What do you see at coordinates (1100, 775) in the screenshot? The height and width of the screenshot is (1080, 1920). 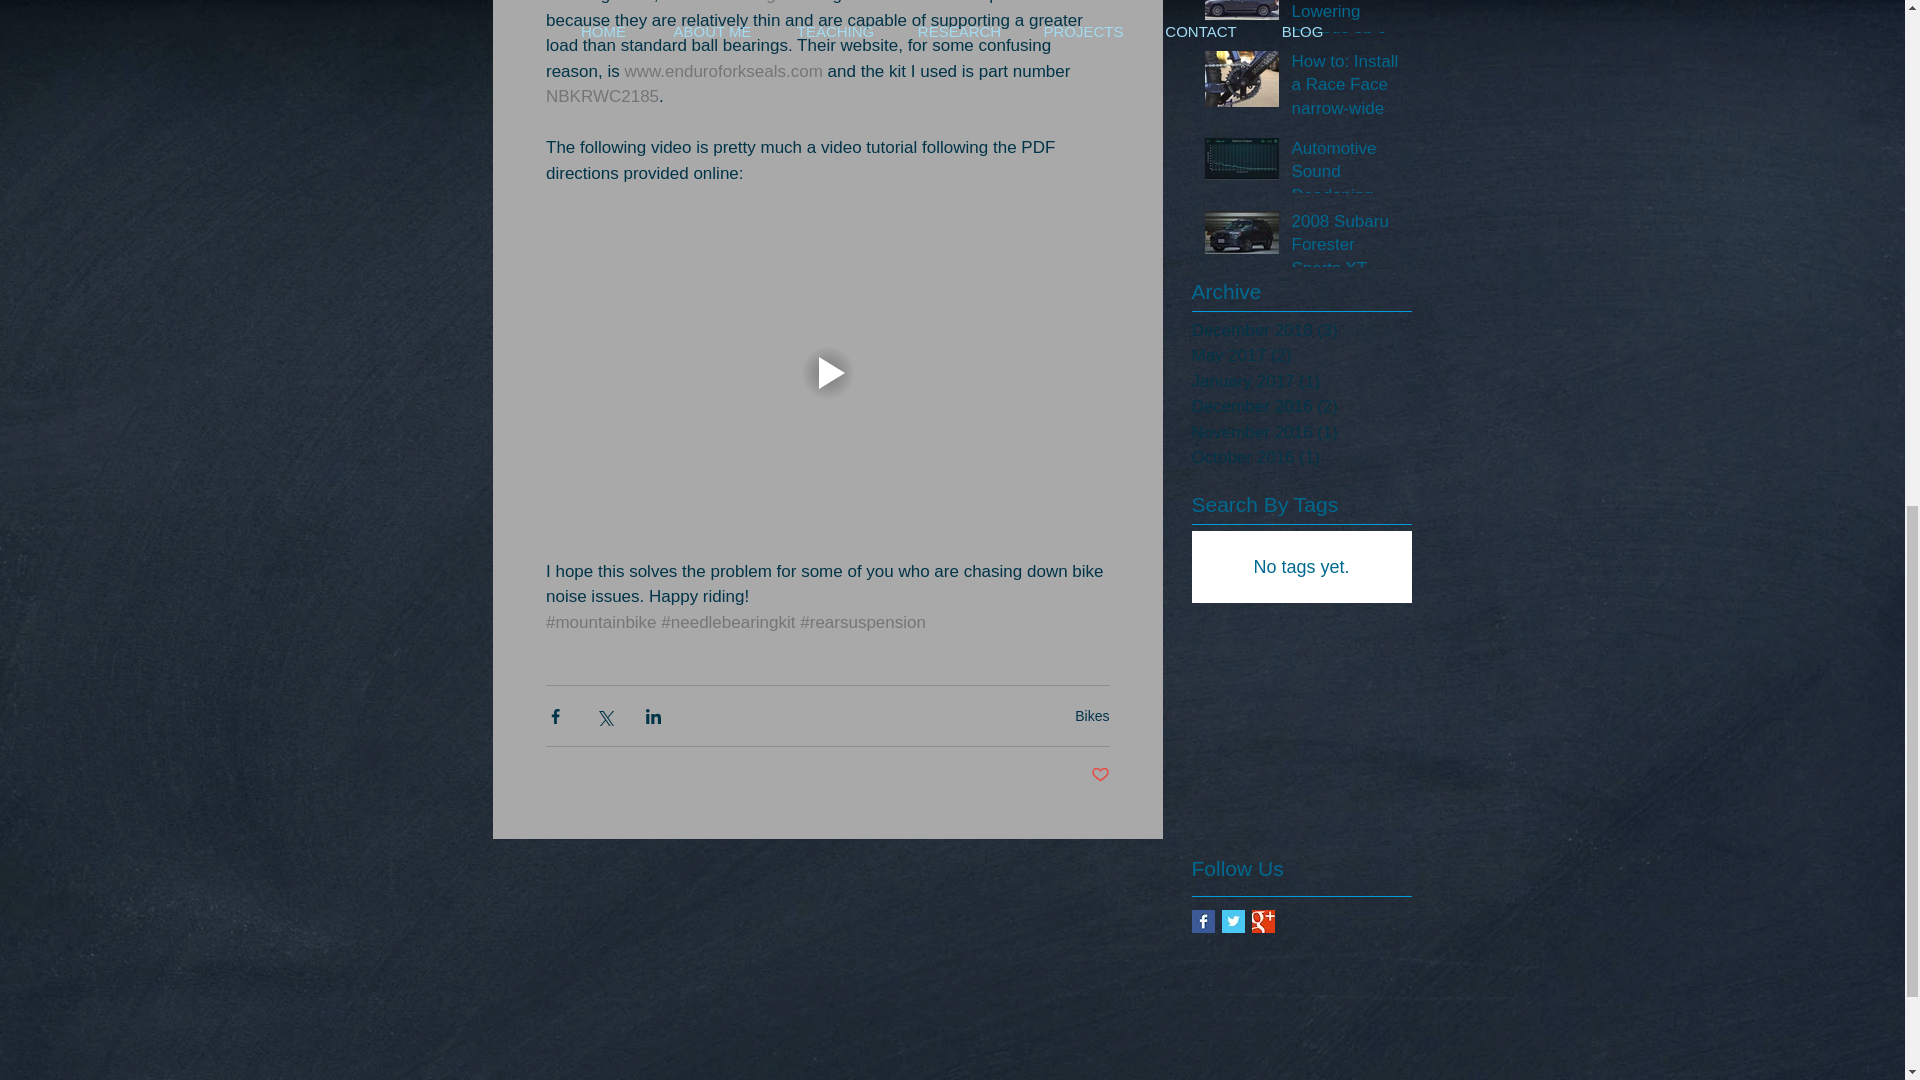 I see `Post not marked as liked` at bounding box center [1100, 775].